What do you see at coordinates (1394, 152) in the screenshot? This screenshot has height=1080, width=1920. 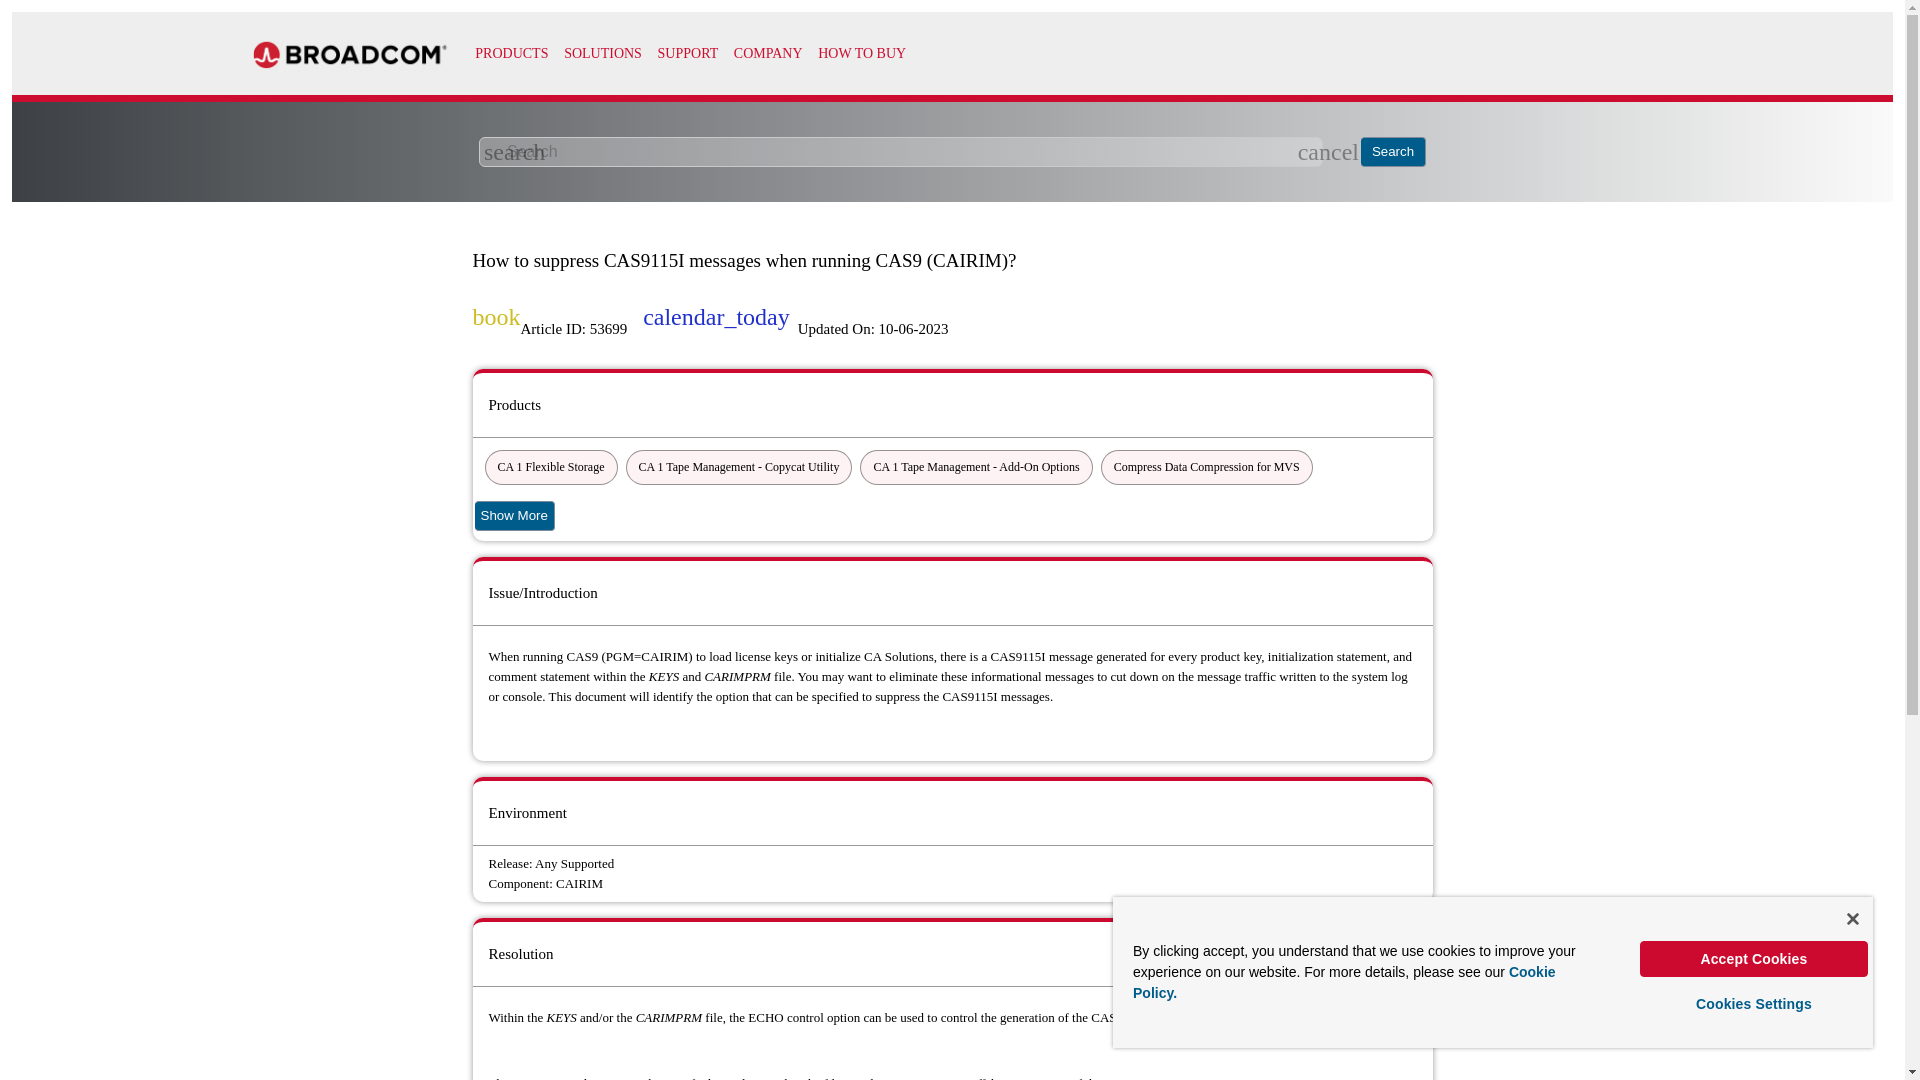 I see `Search` at bounding box center [1394, 152].